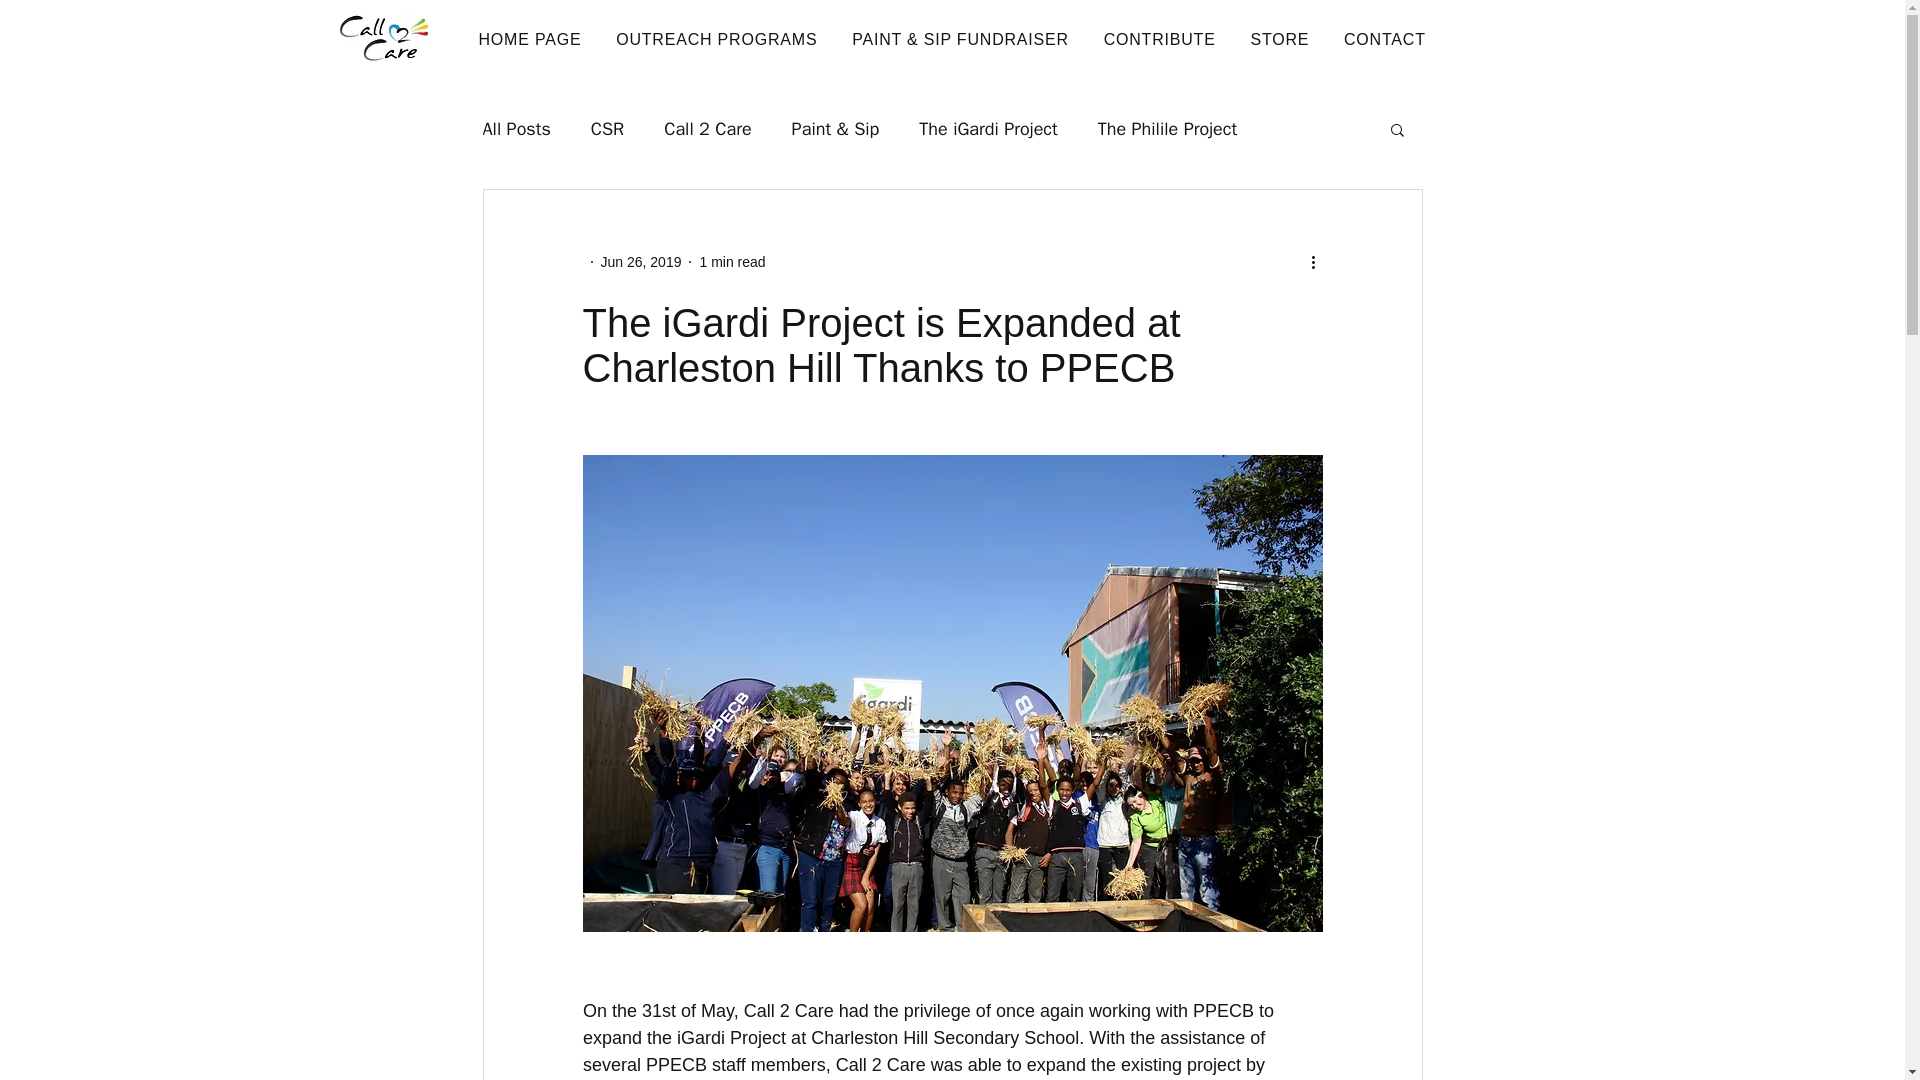  I want to click on HOME PAGE, so click(532, 40).